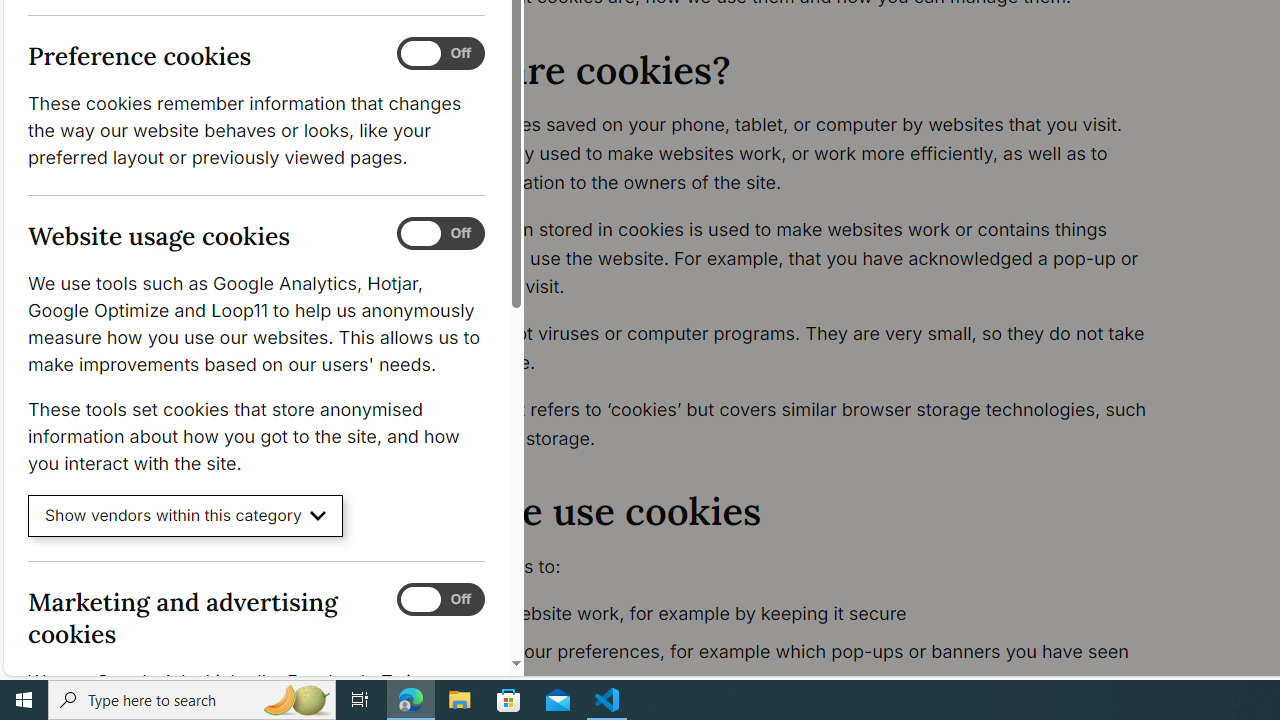  What do you see at coordinates (440, 54) in the screenshot?
I see `Preference cookies` at bounding box center [440, 54].